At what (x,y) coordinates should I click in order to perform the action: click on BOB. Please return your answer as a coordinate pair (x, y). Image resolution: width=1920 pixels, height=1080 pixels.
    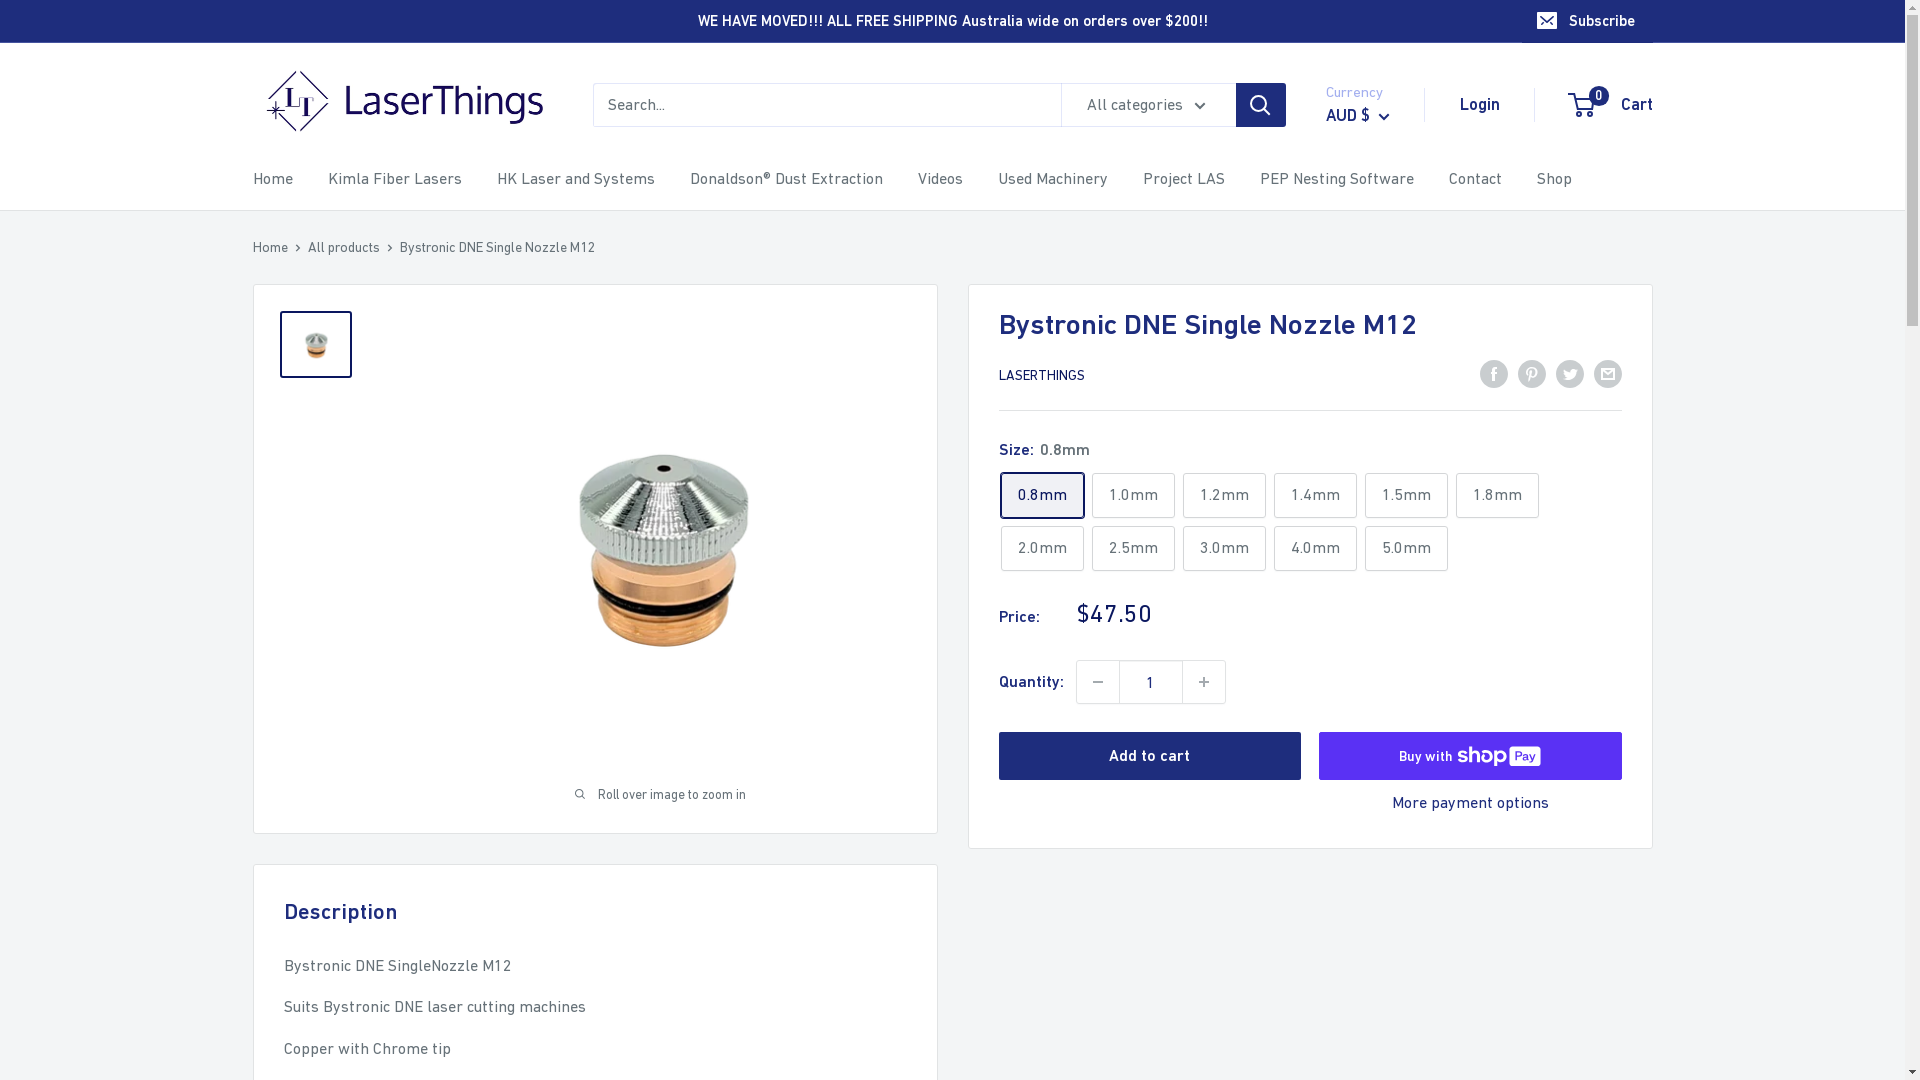
    Looking at the image, I should click on (304, 196).